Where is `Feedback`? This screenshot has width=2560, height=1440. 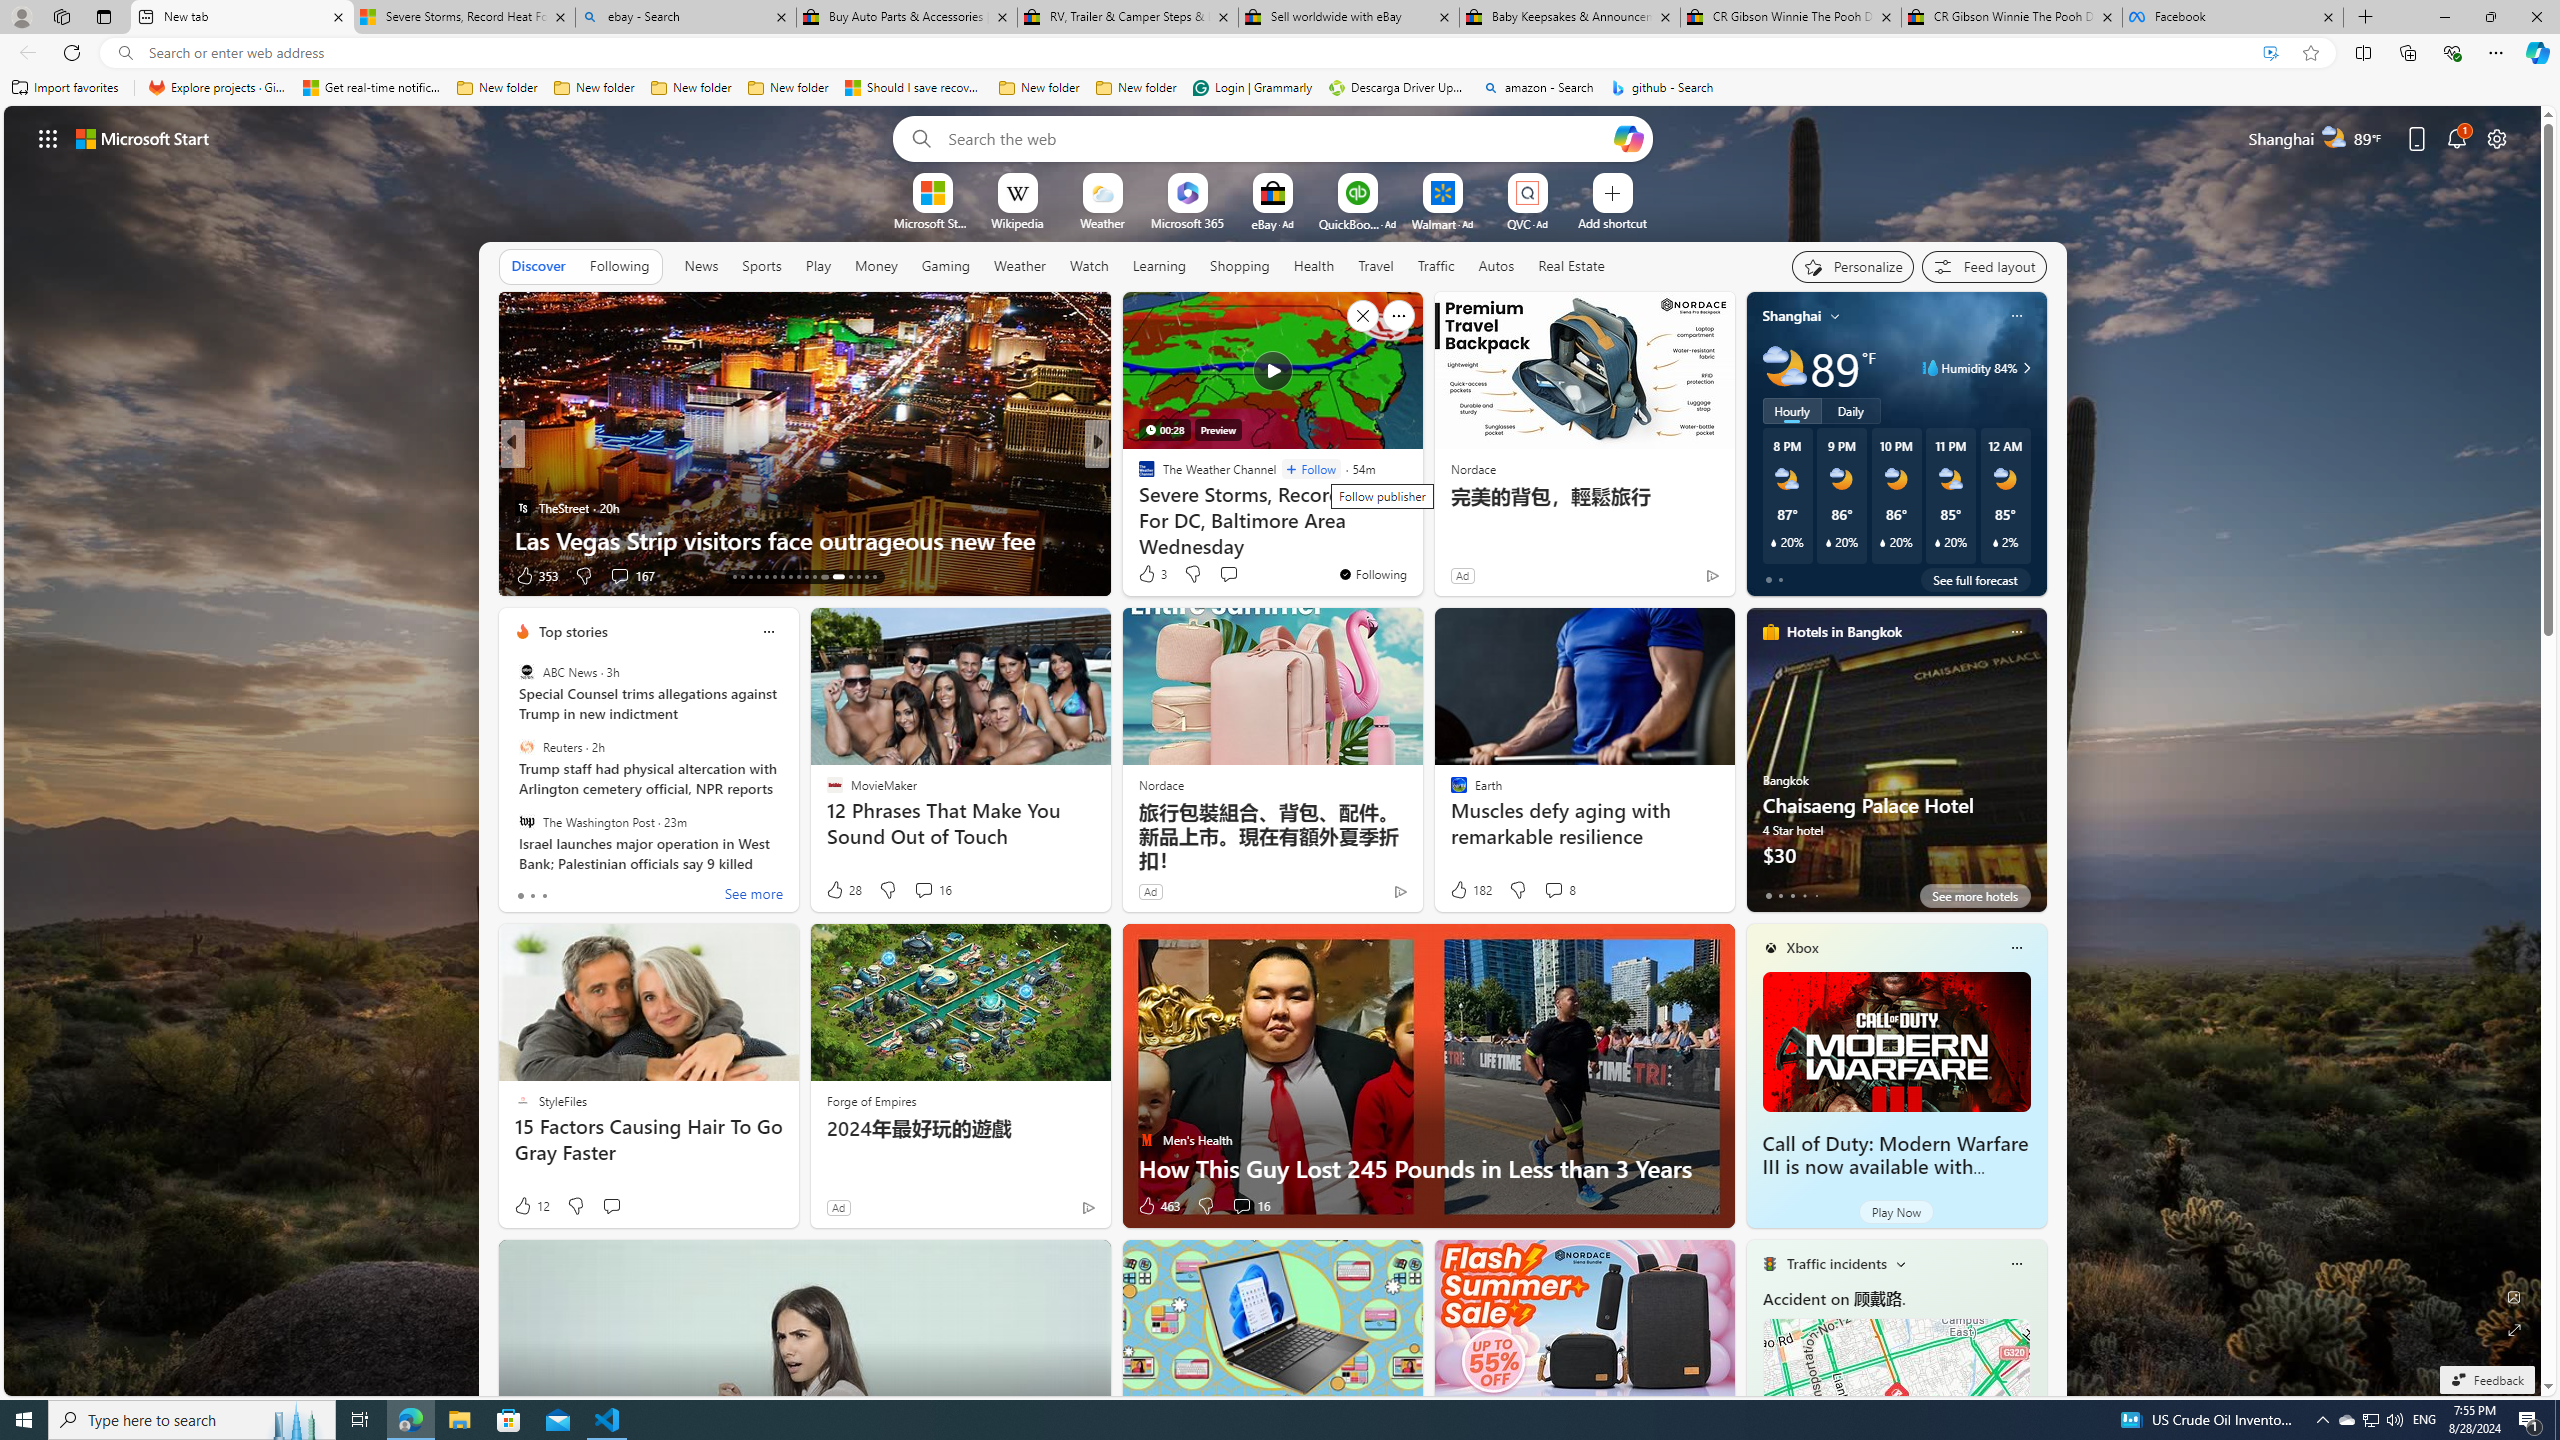
Feedback is located at coordinates (2486, 1380).